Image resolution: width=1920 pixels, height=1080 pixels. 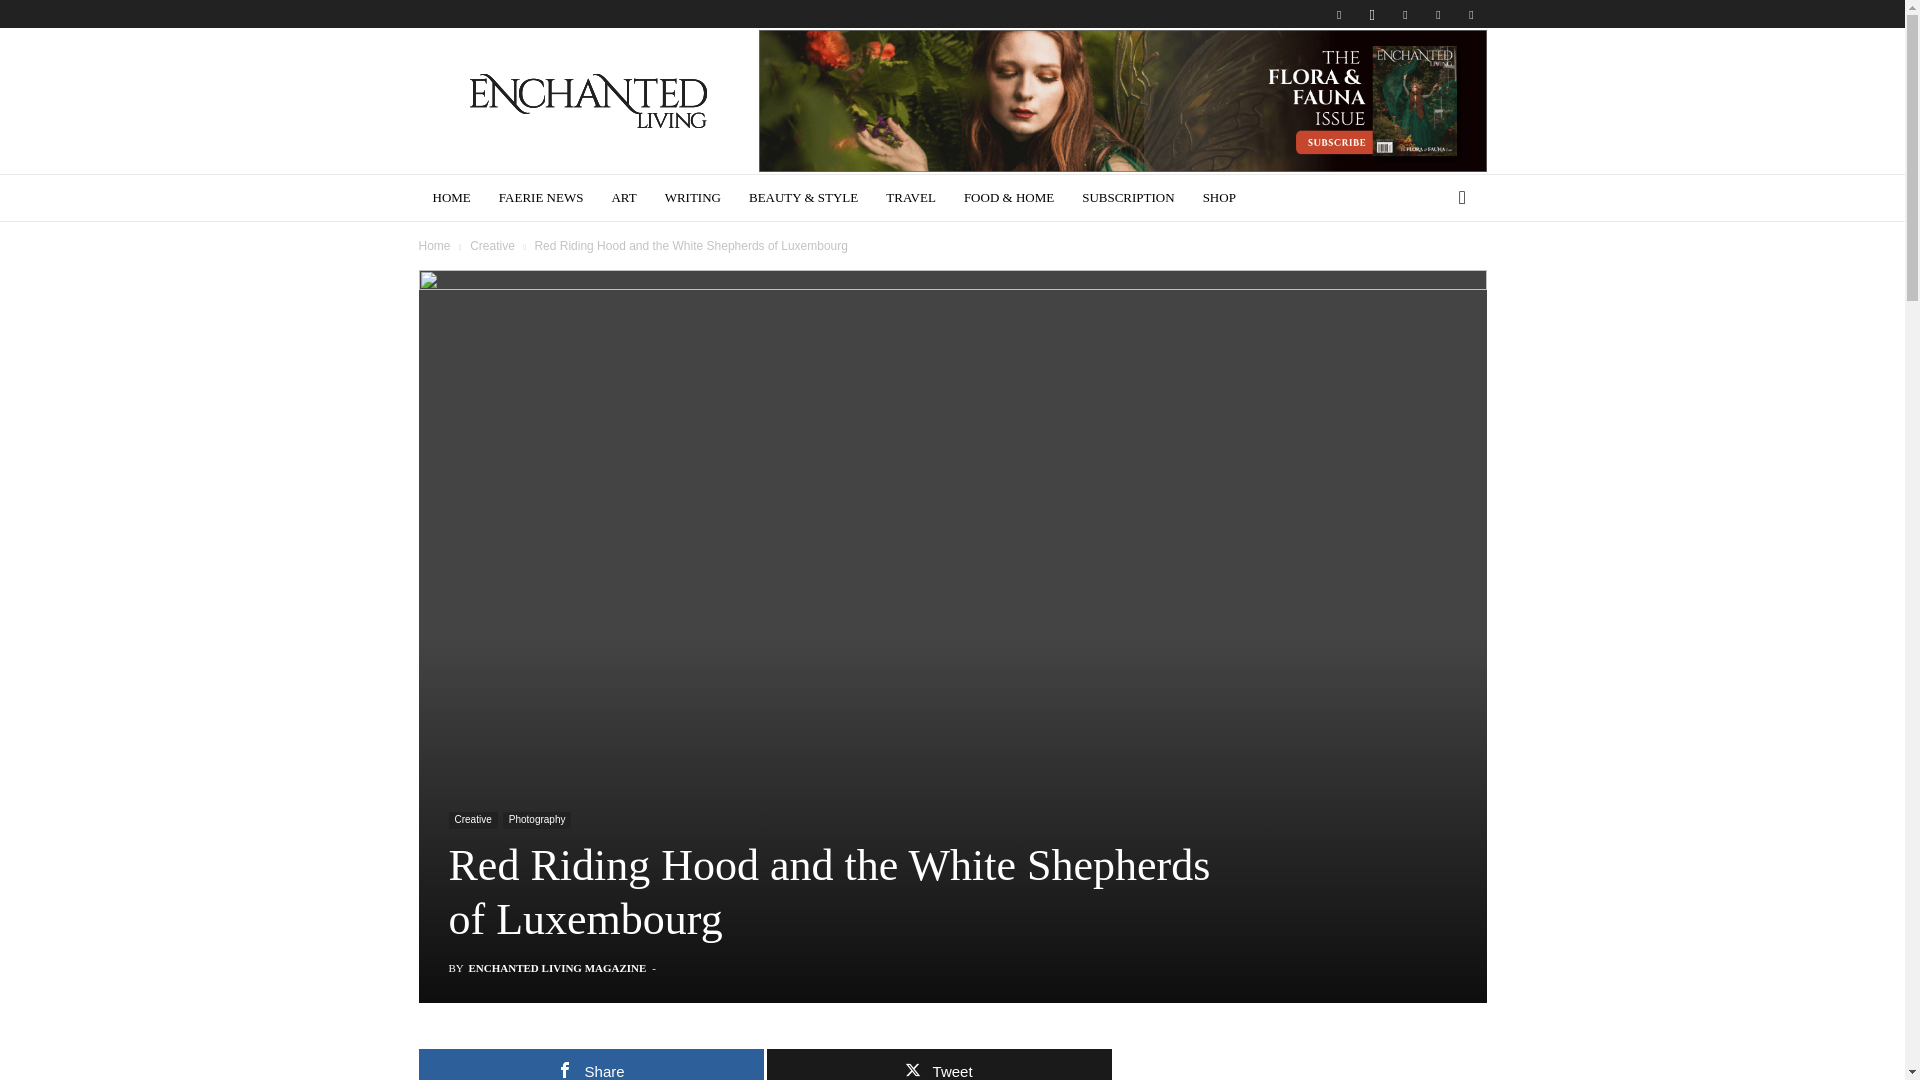 I want to click on Twitter, so click(x=1470, y=14).